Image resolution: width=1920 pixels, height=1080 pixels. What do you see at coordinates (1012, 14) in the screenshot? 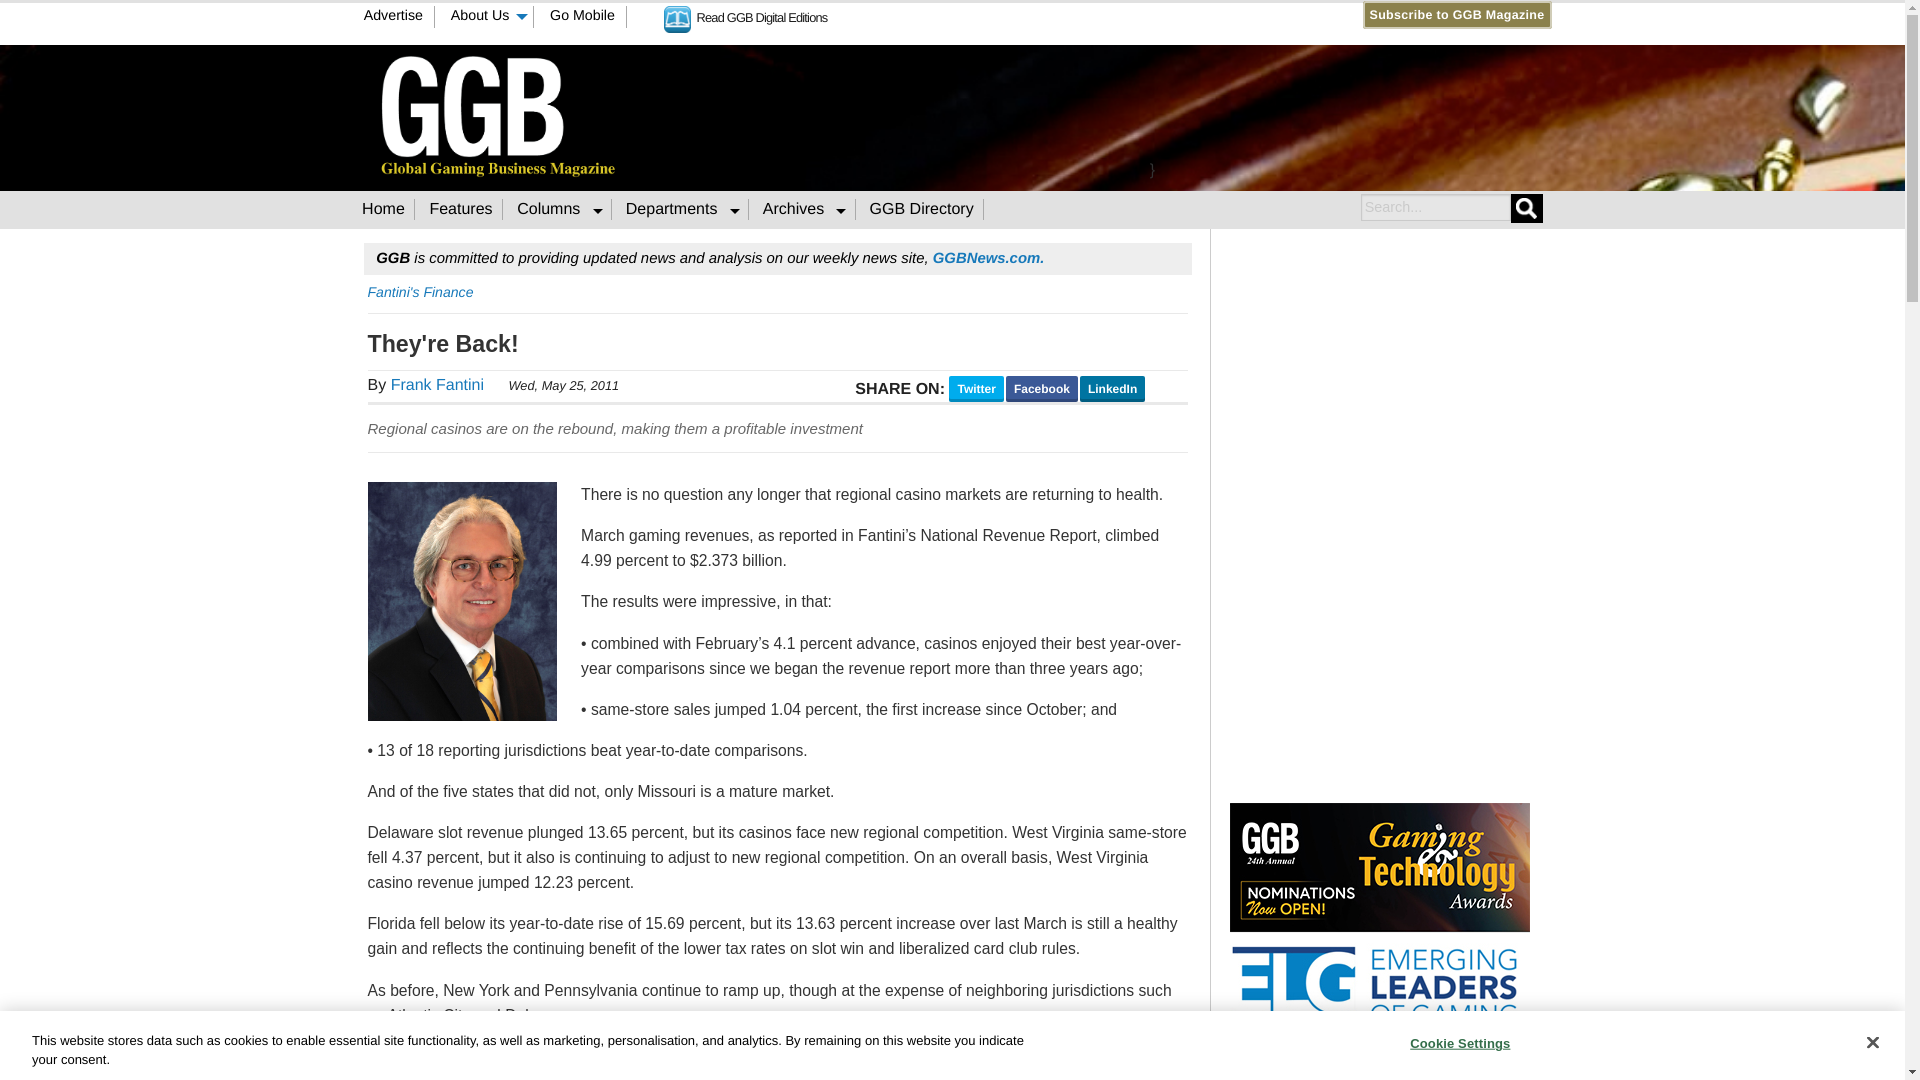
I see `Twitter` at bounding box center [1012, 14].